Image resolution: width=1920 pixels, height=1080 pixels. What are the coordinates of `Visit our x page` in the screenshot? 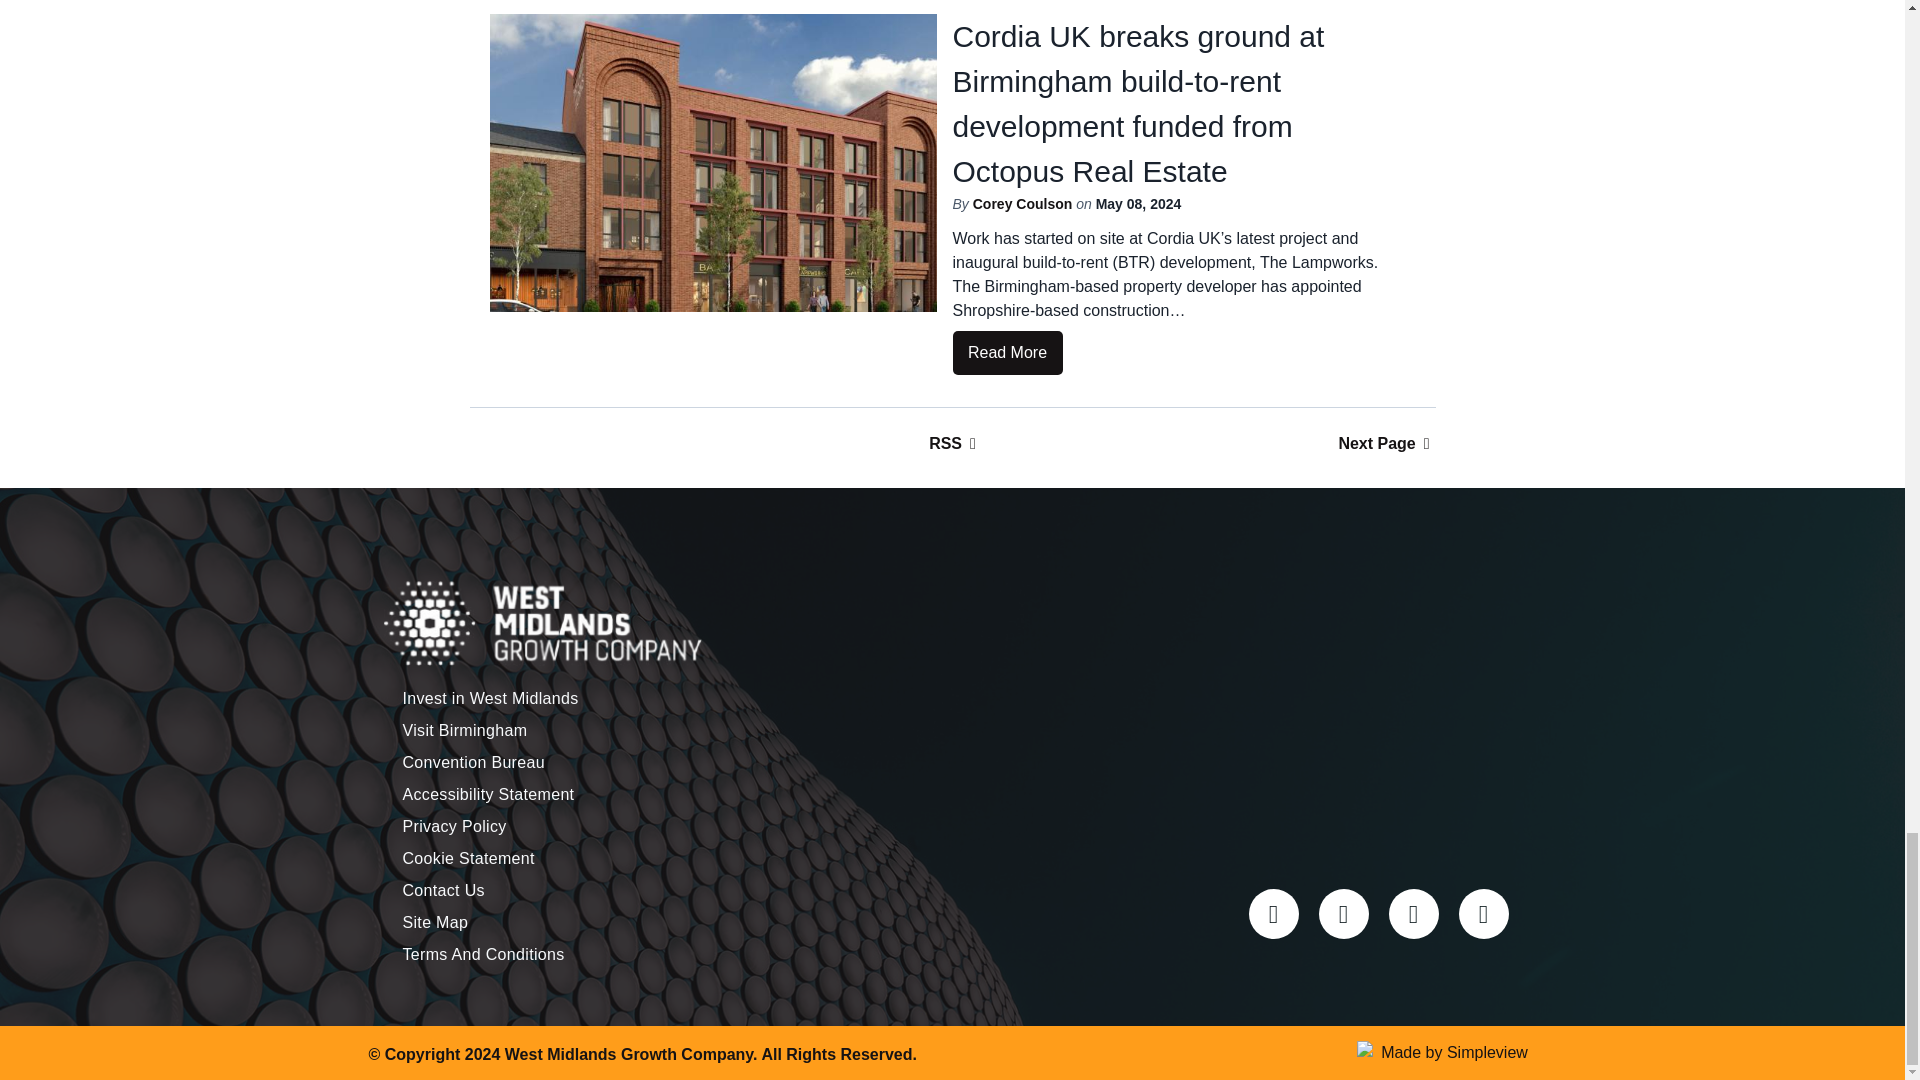 It's located at (1272, 913).